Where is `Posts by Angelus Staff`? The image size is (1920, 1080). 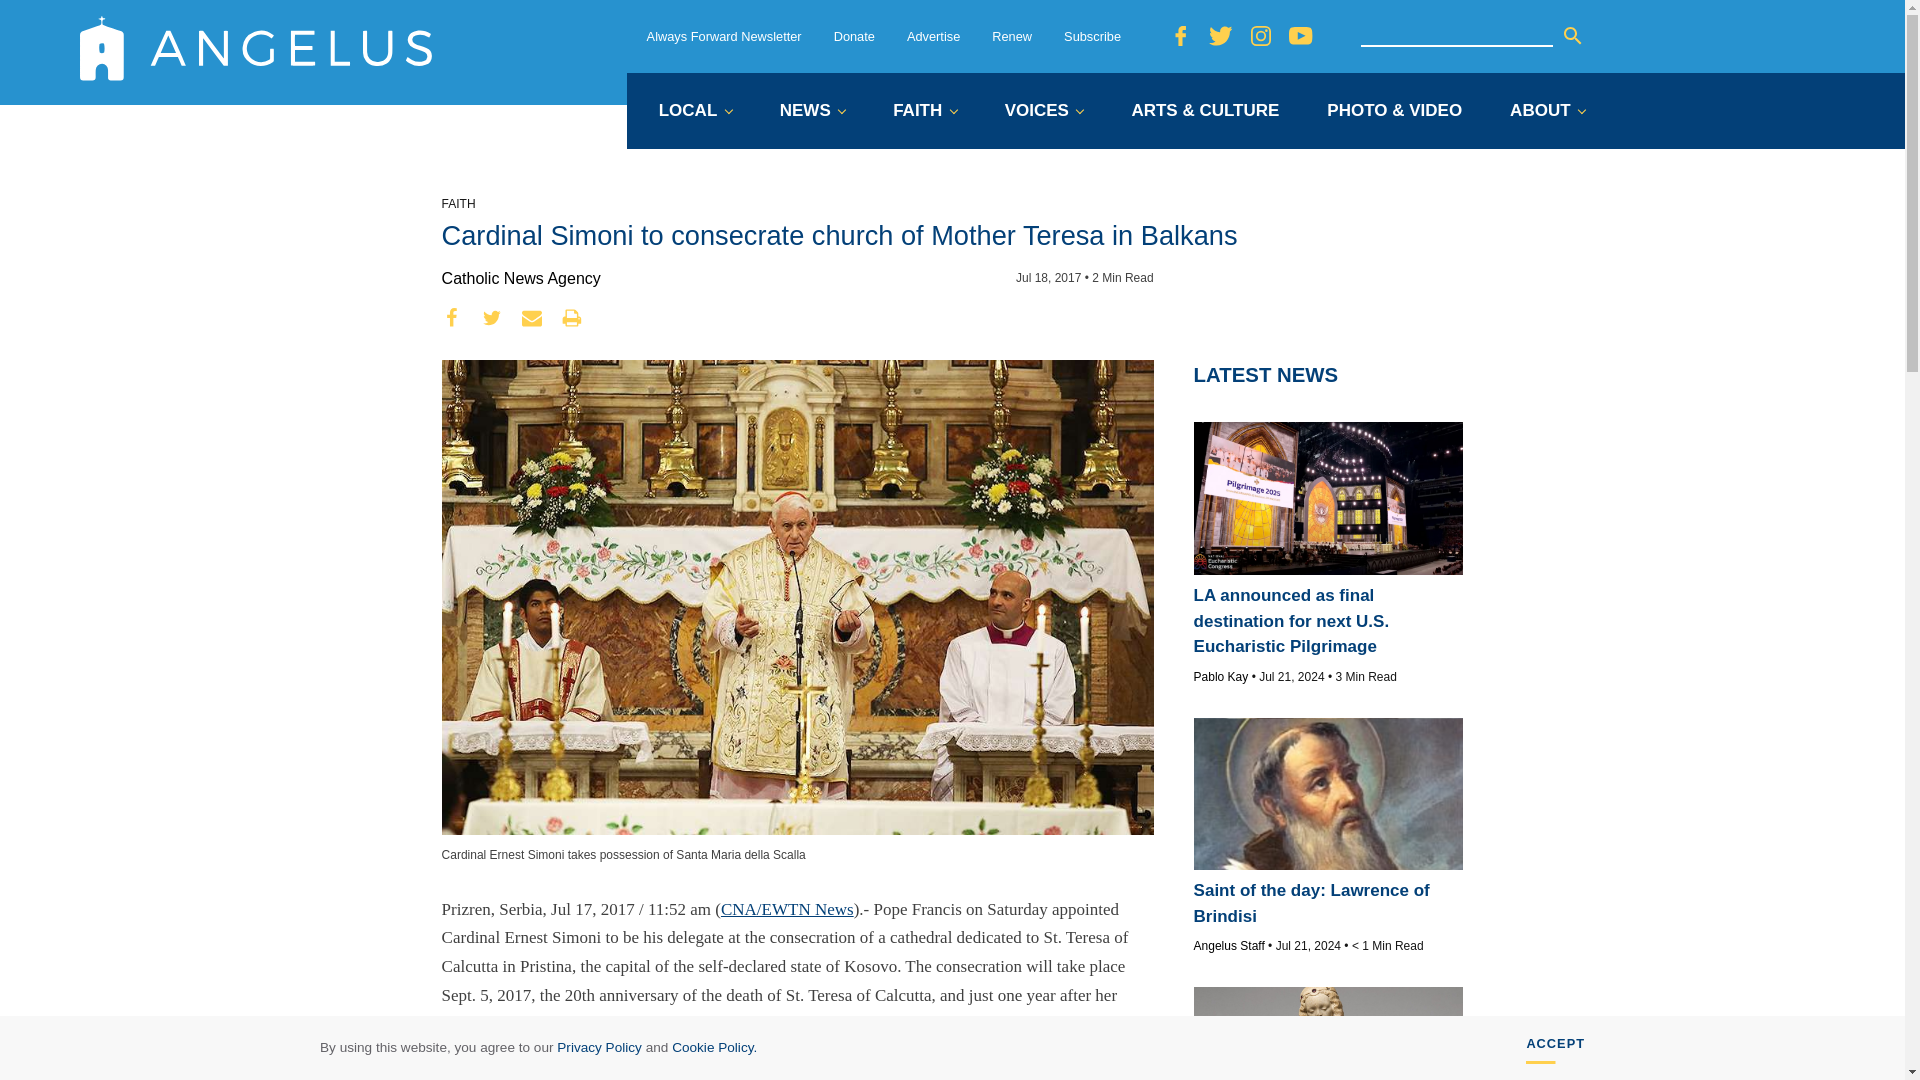 Posts by Angelus Staff is located at coordinates (1230, 945).